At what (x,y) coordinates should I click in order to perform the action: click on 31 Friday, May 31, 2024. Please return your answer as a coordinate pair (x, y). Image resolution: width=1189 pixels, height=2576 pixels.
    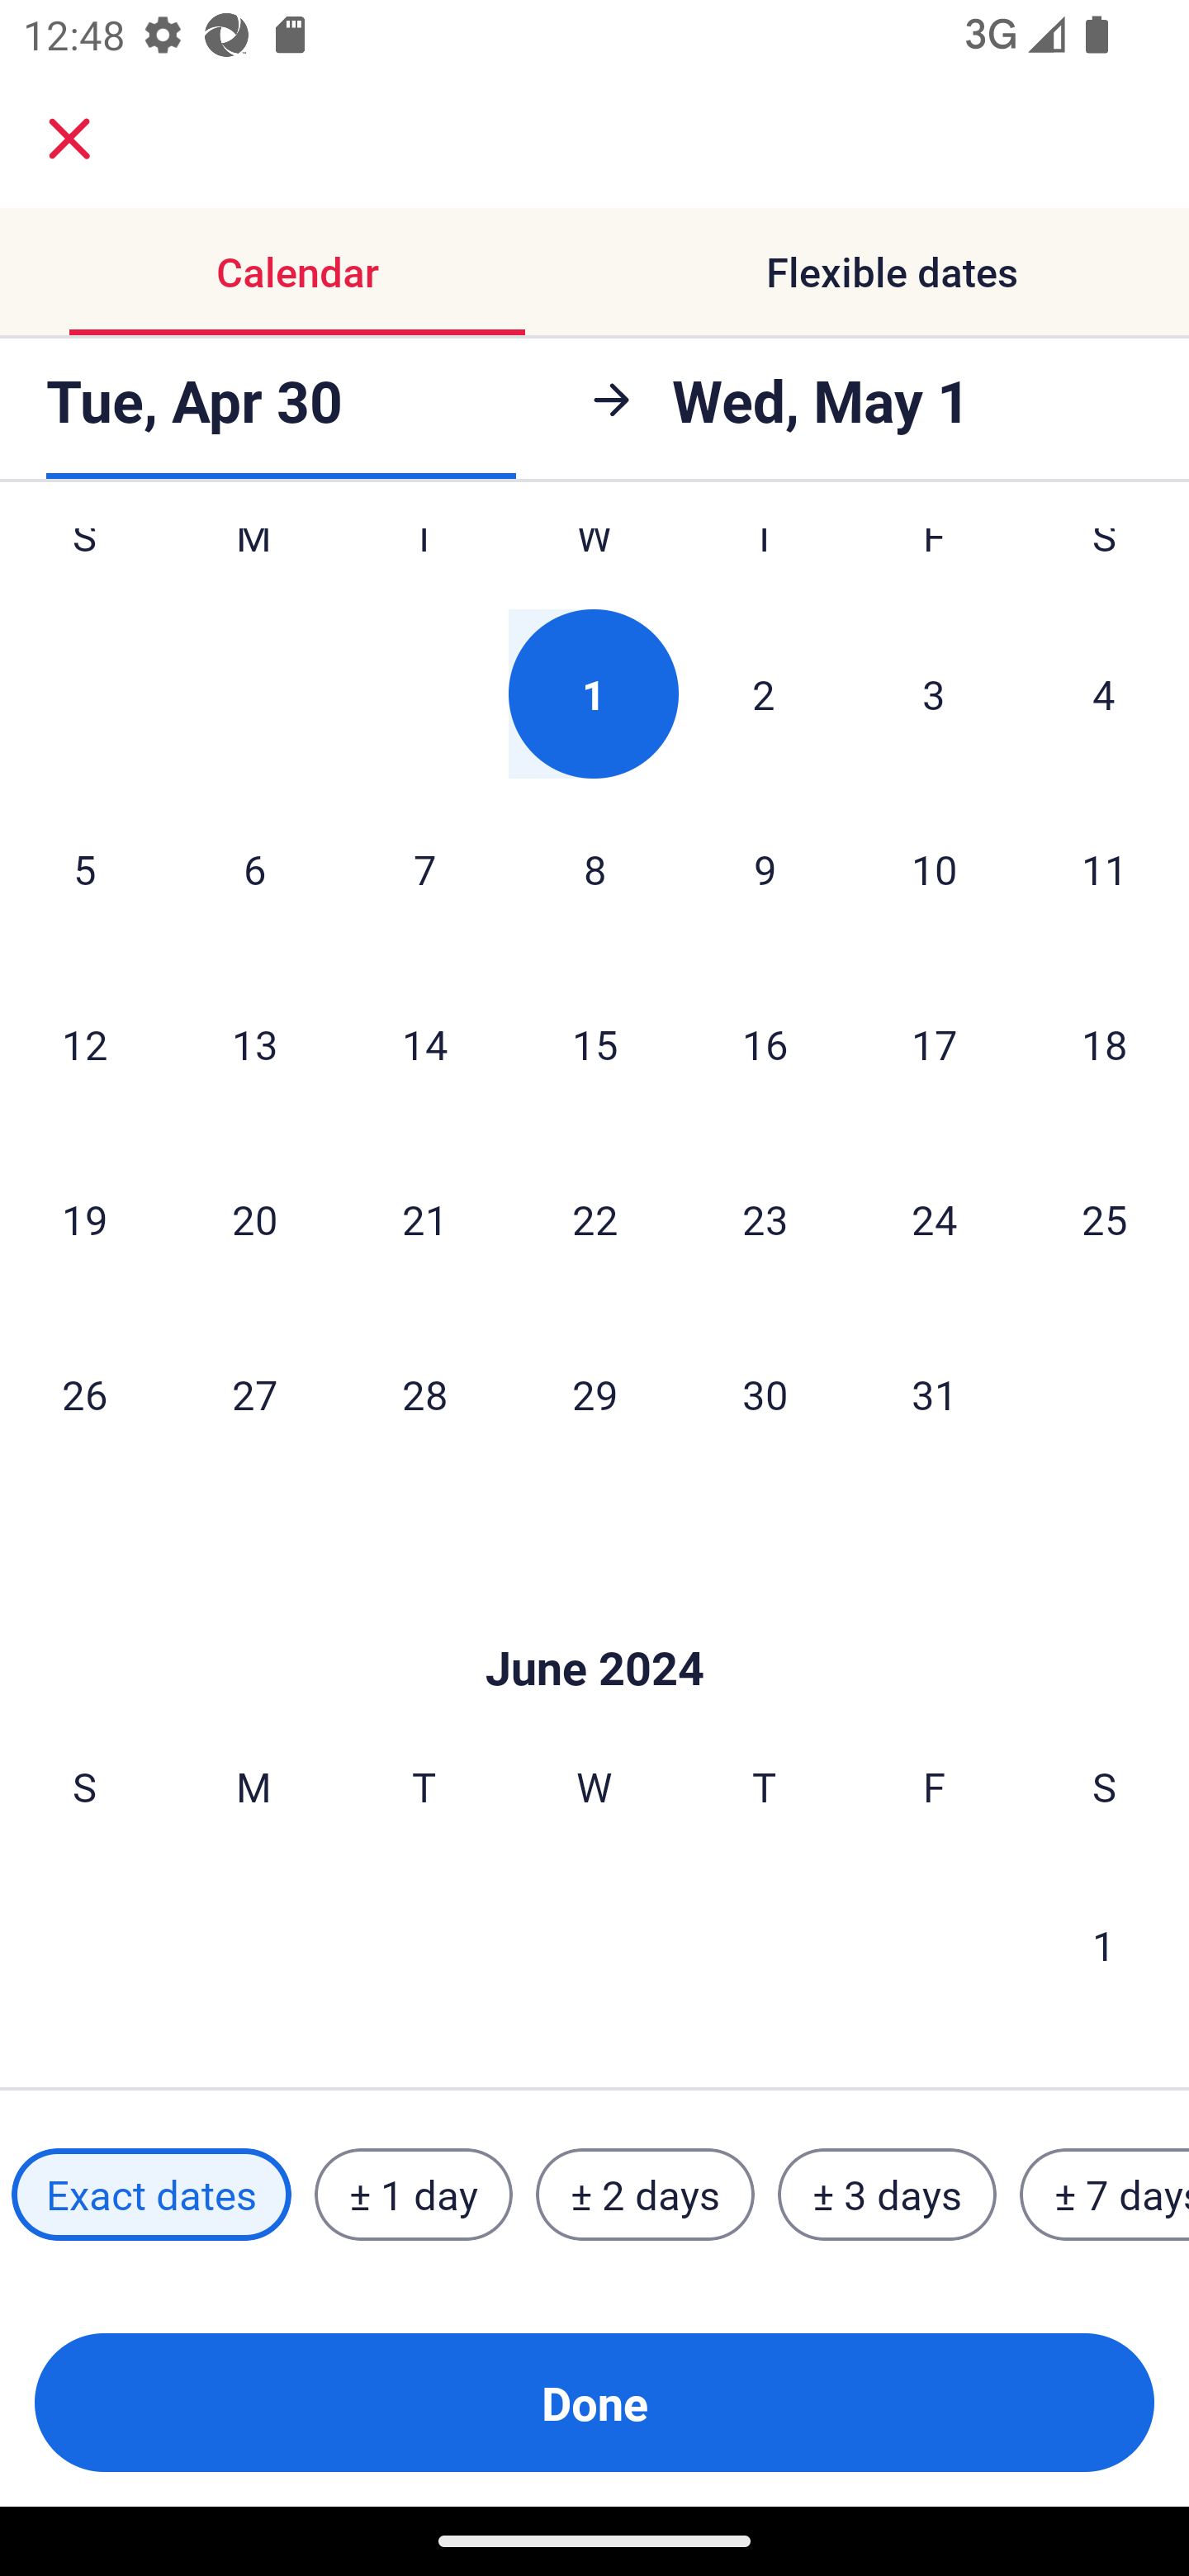
    Looking at the image, I should click on (935, 1393).